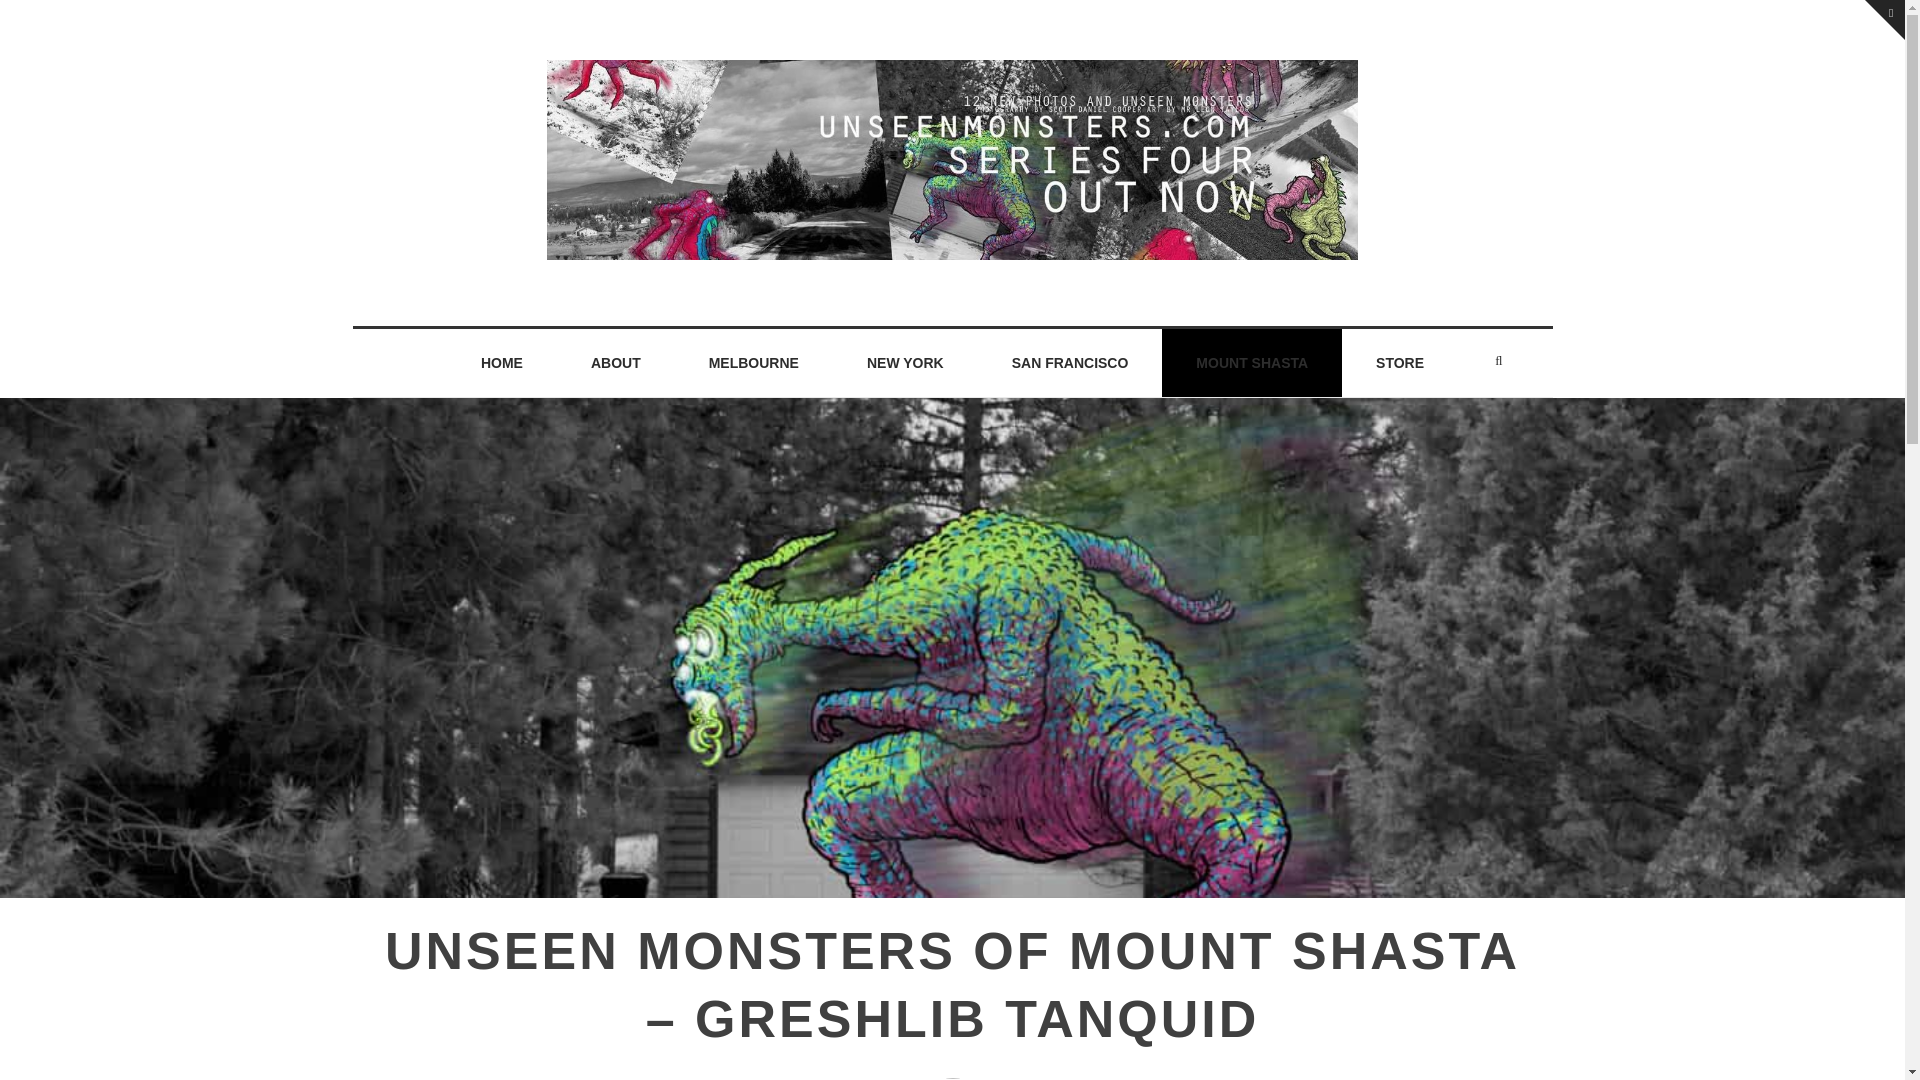 The image size is (1920, 1080). Describe the element at coordinates (1070, 363) in the screenshot. I see `SAN FRANCISCO` at that location.